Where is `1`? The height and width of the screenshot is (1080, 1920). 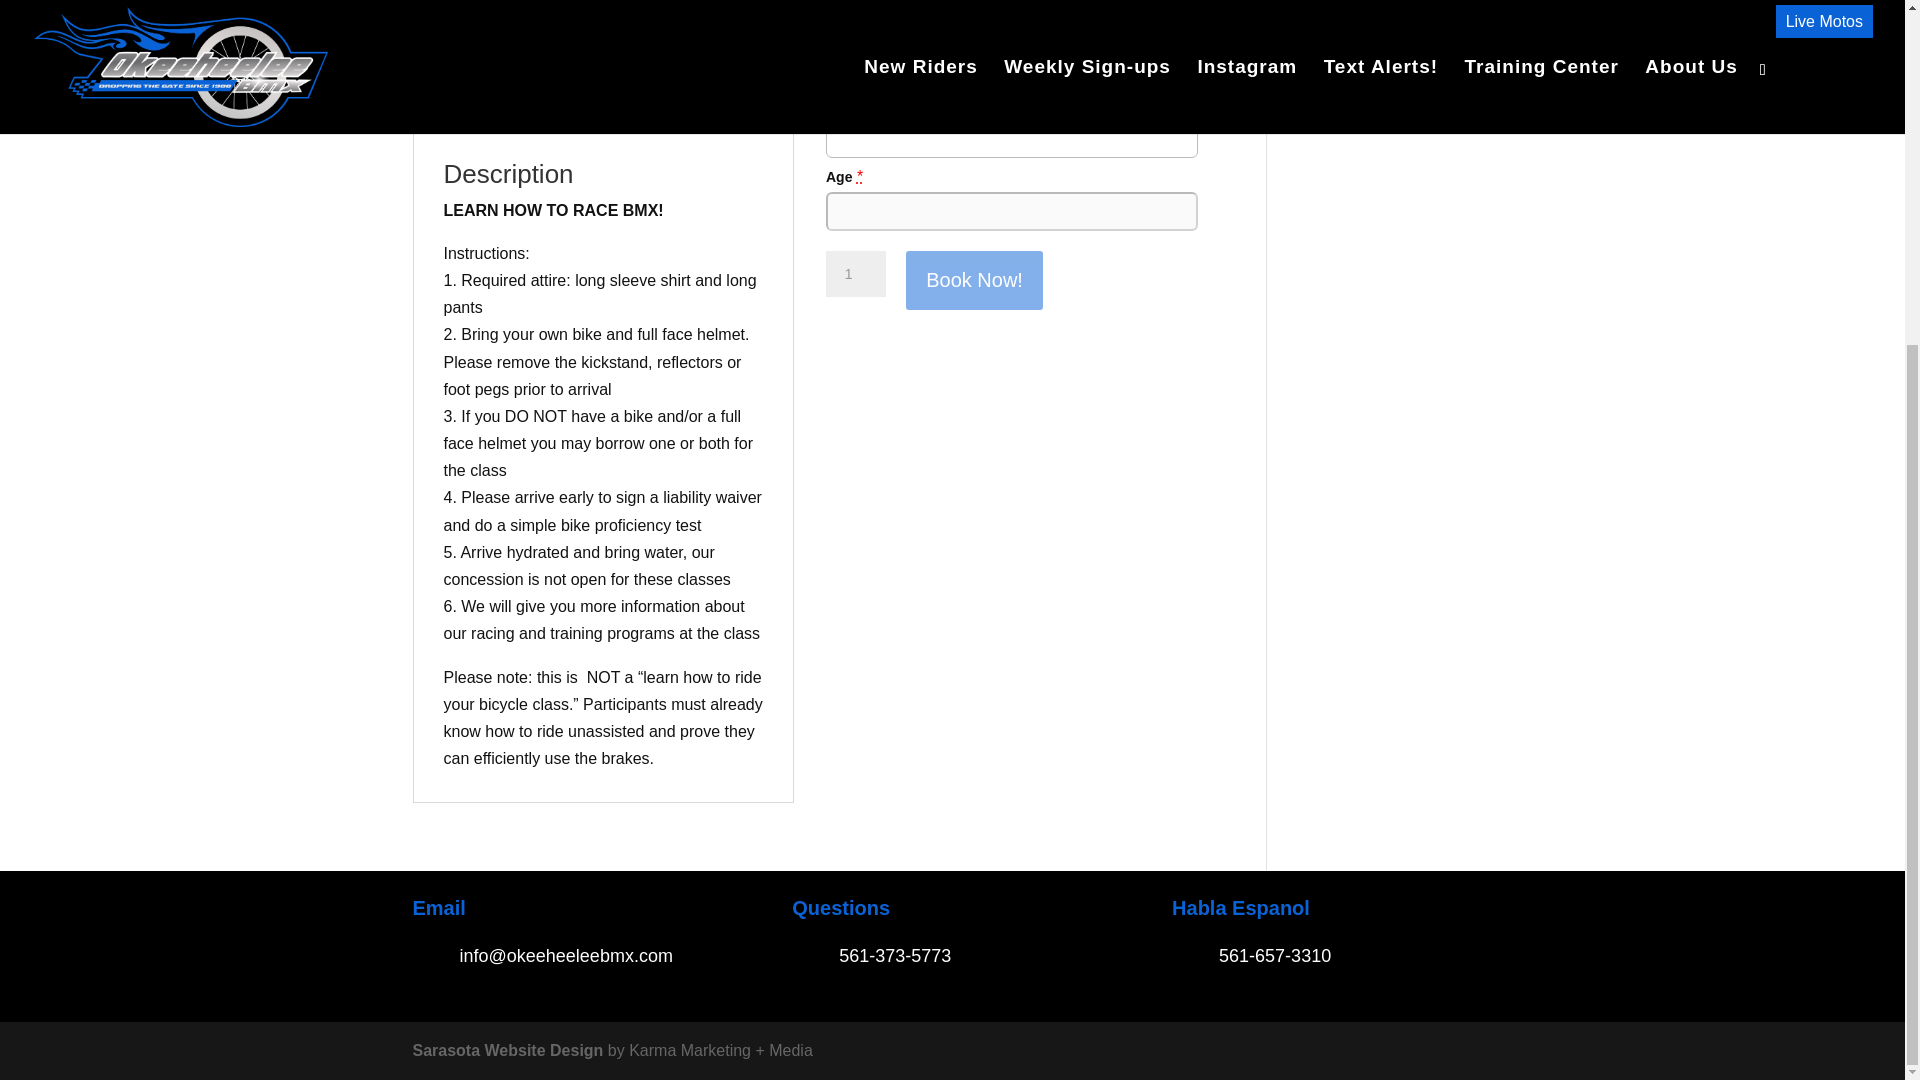
1 is located at coordinates (855, 274).